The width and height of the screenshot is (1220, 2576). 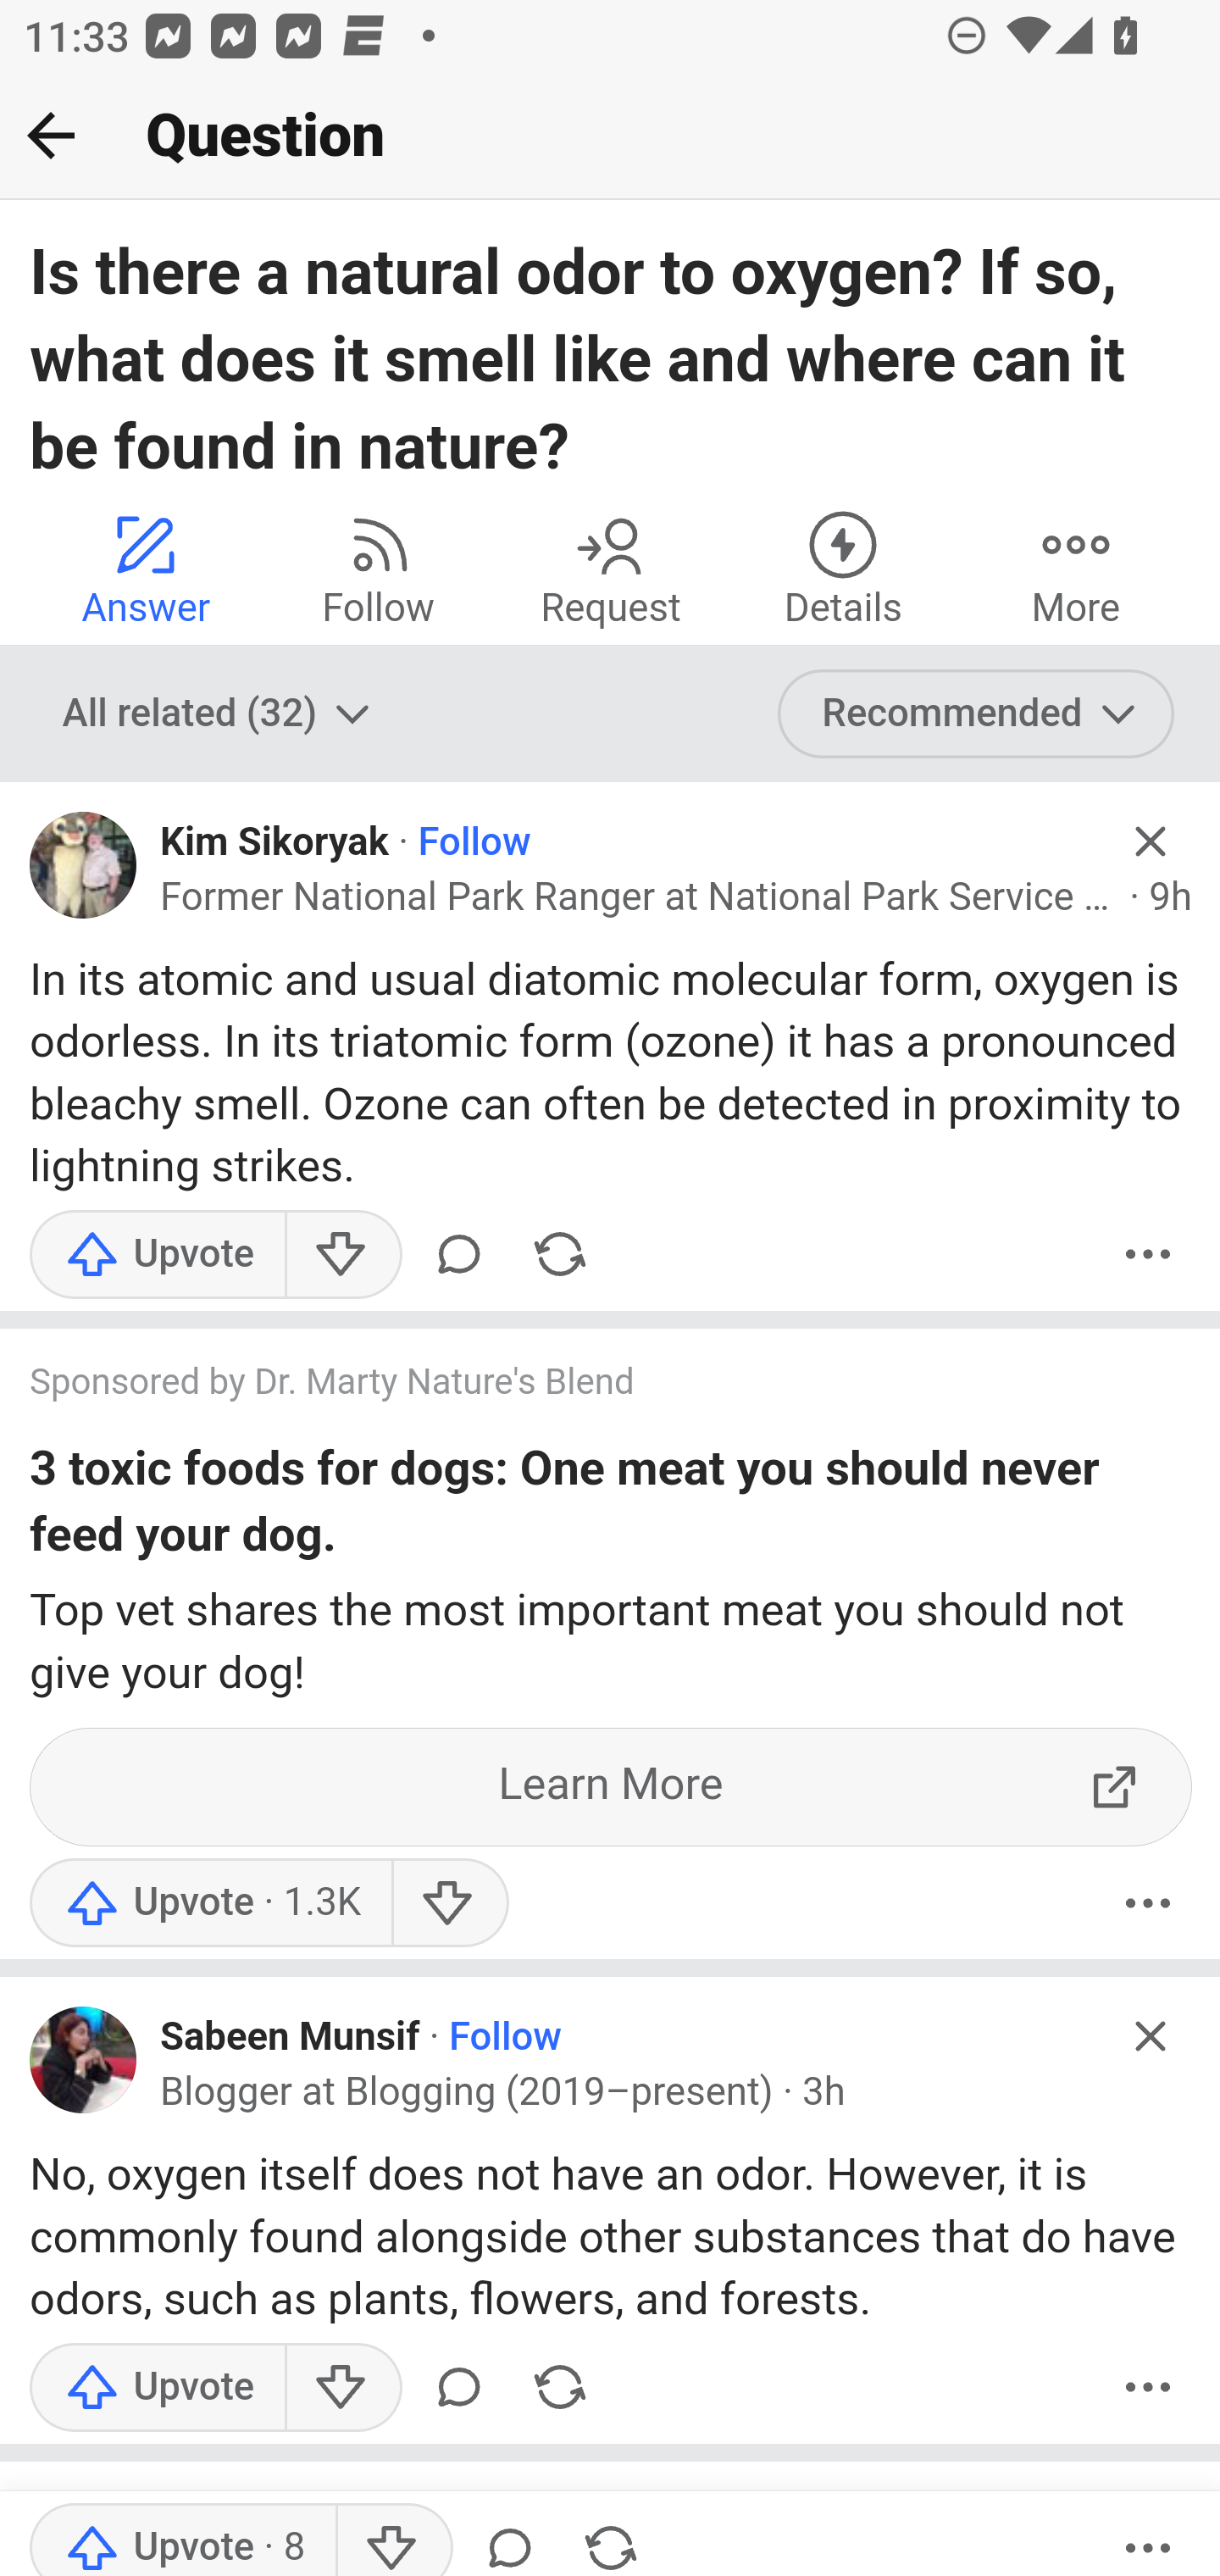 What do you see at coordinates (378, 568) in the screenshot?
I see `Follow` at bounding box center [378, 568].